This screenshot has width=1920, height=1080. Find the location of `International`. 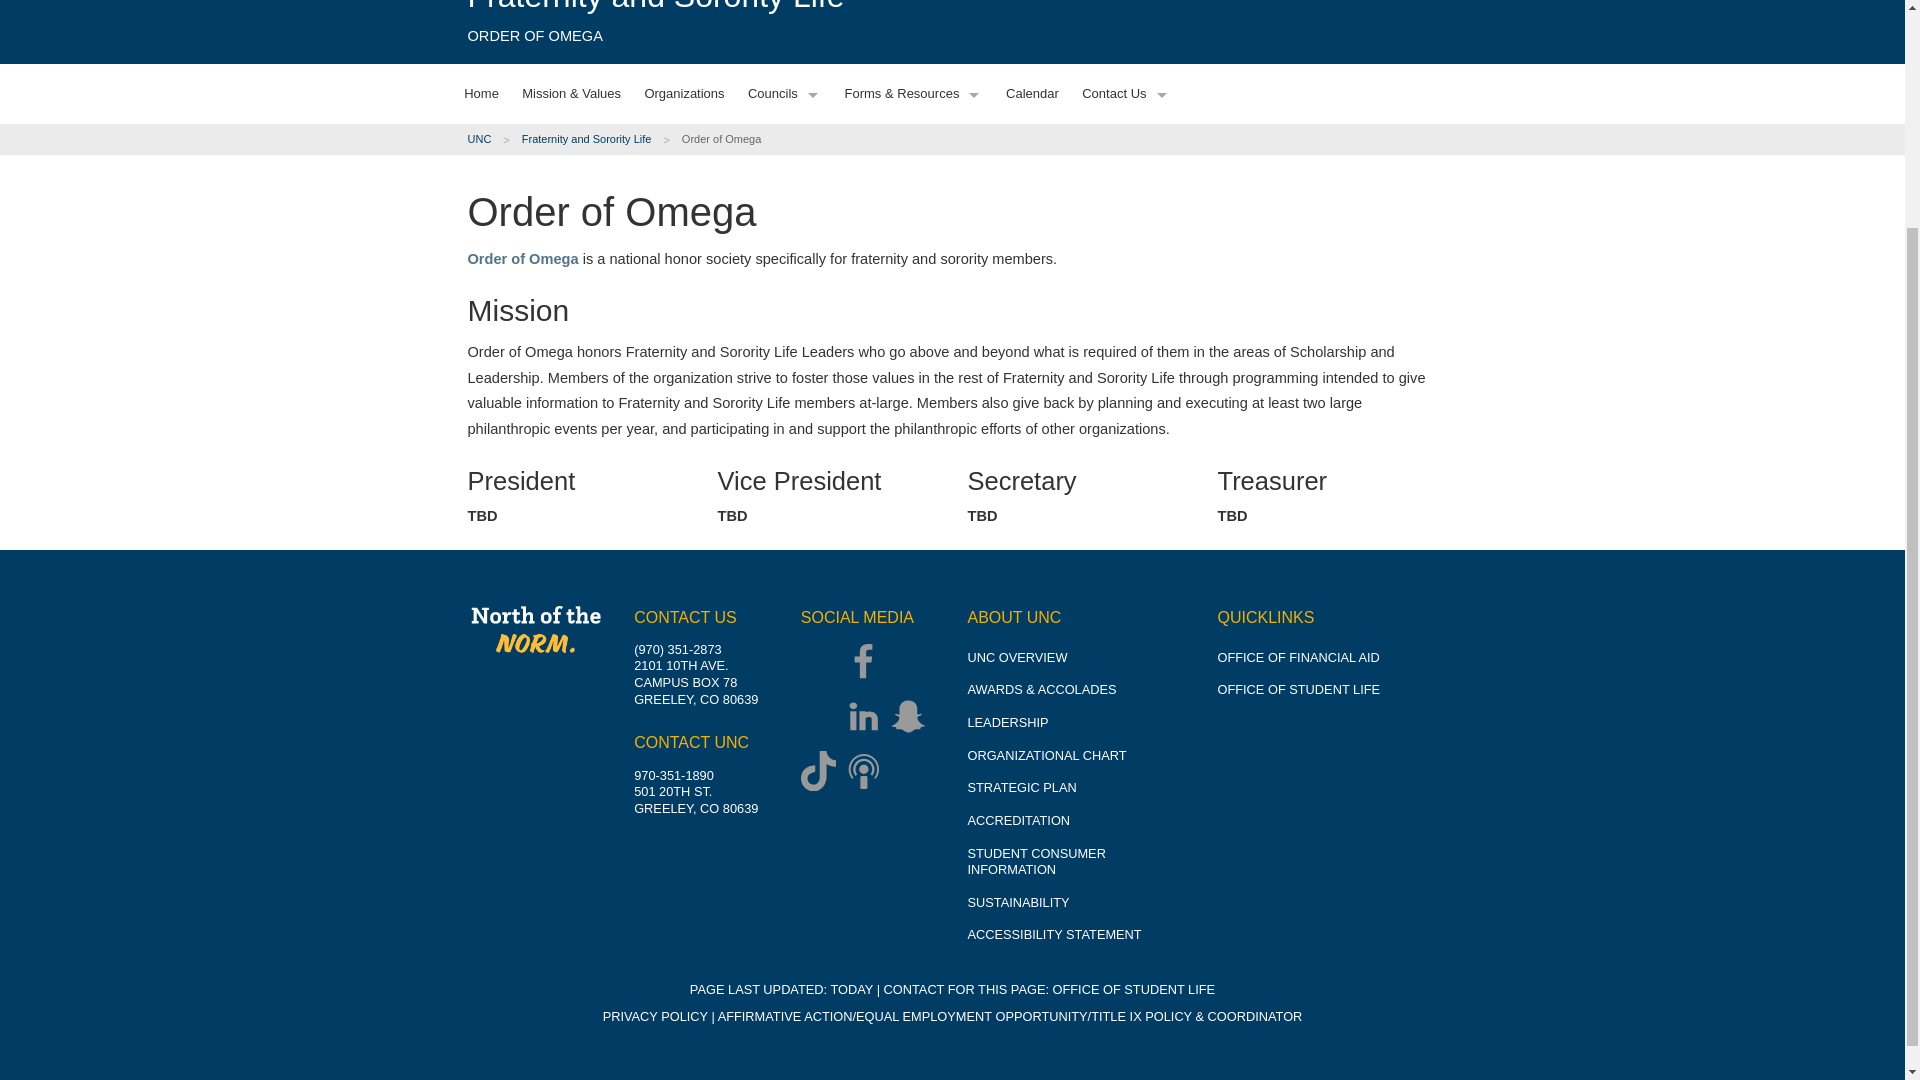

International is located at coordinates (552, 124).